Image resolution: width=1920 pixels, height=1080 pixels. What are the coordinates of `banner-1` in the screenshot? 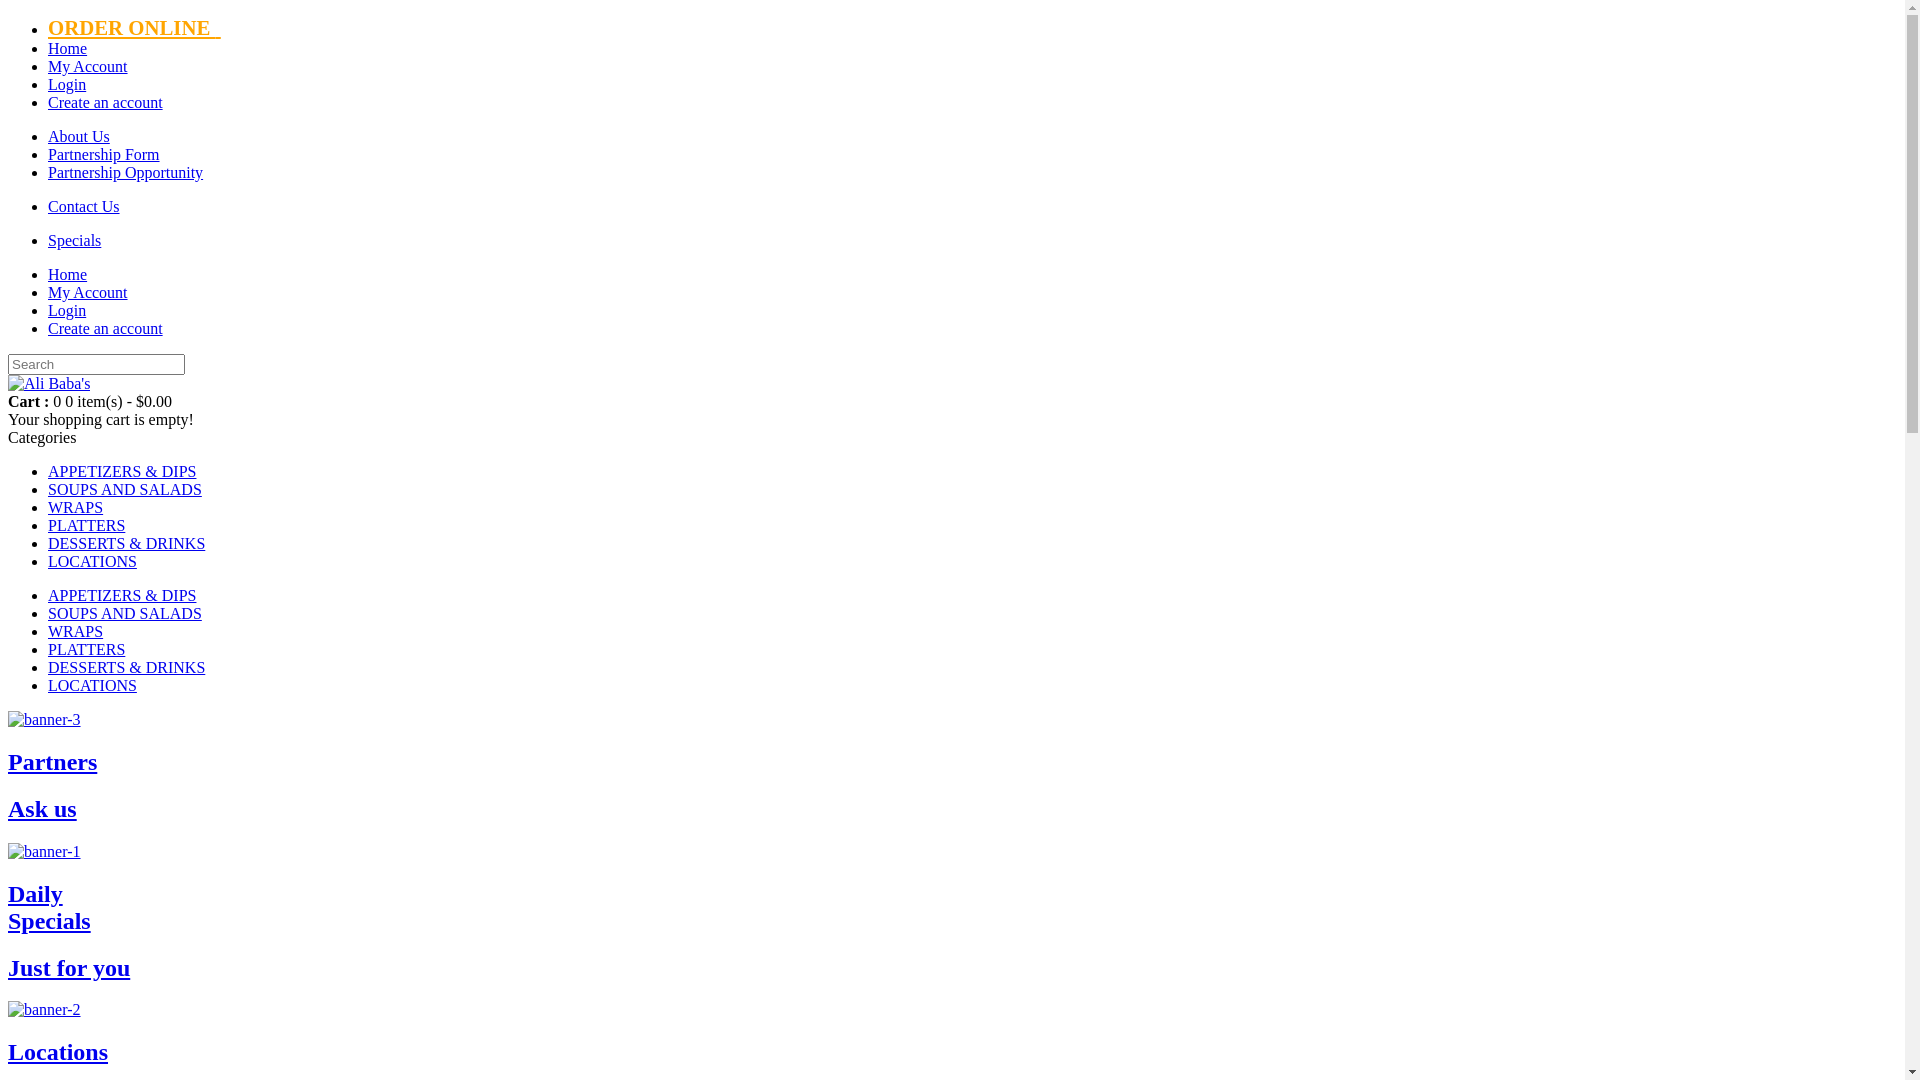 It's located at (44, 852).